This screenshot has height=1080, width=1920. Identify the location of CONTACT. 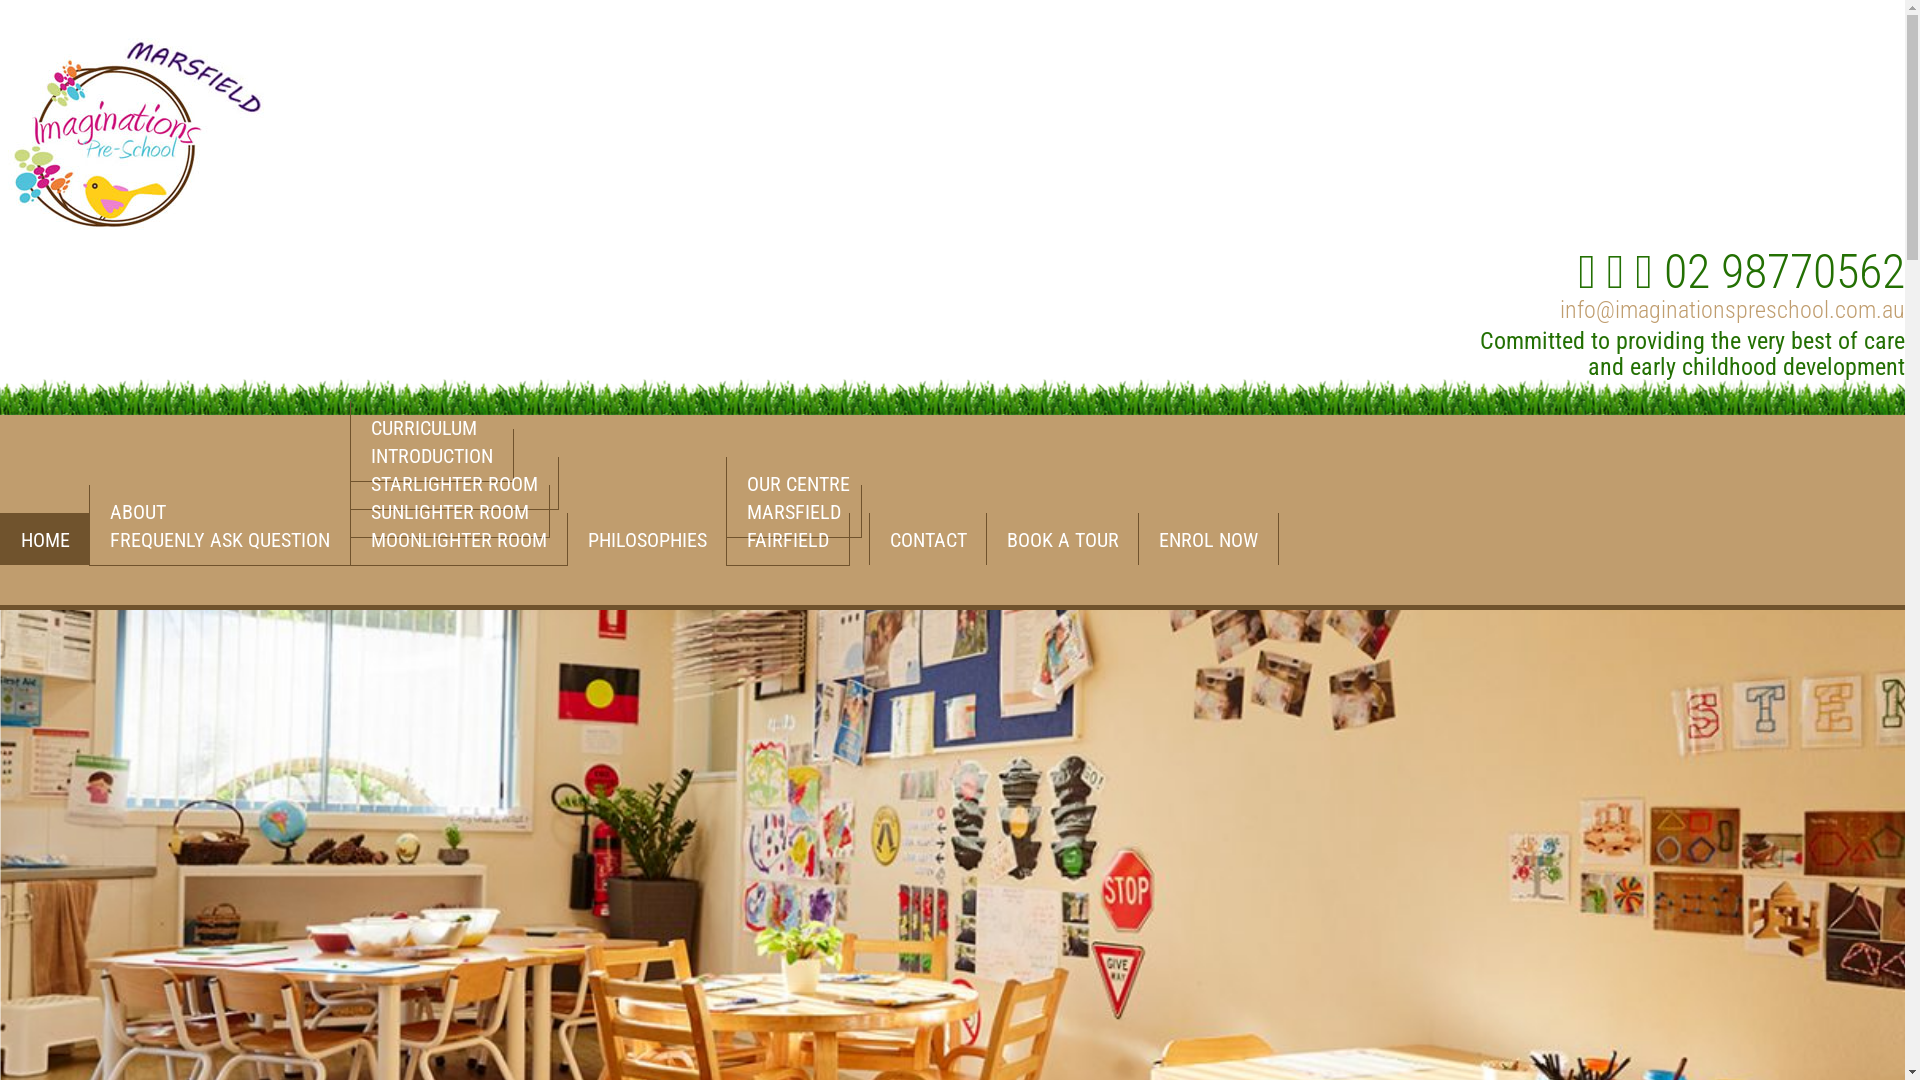
(928, 539).